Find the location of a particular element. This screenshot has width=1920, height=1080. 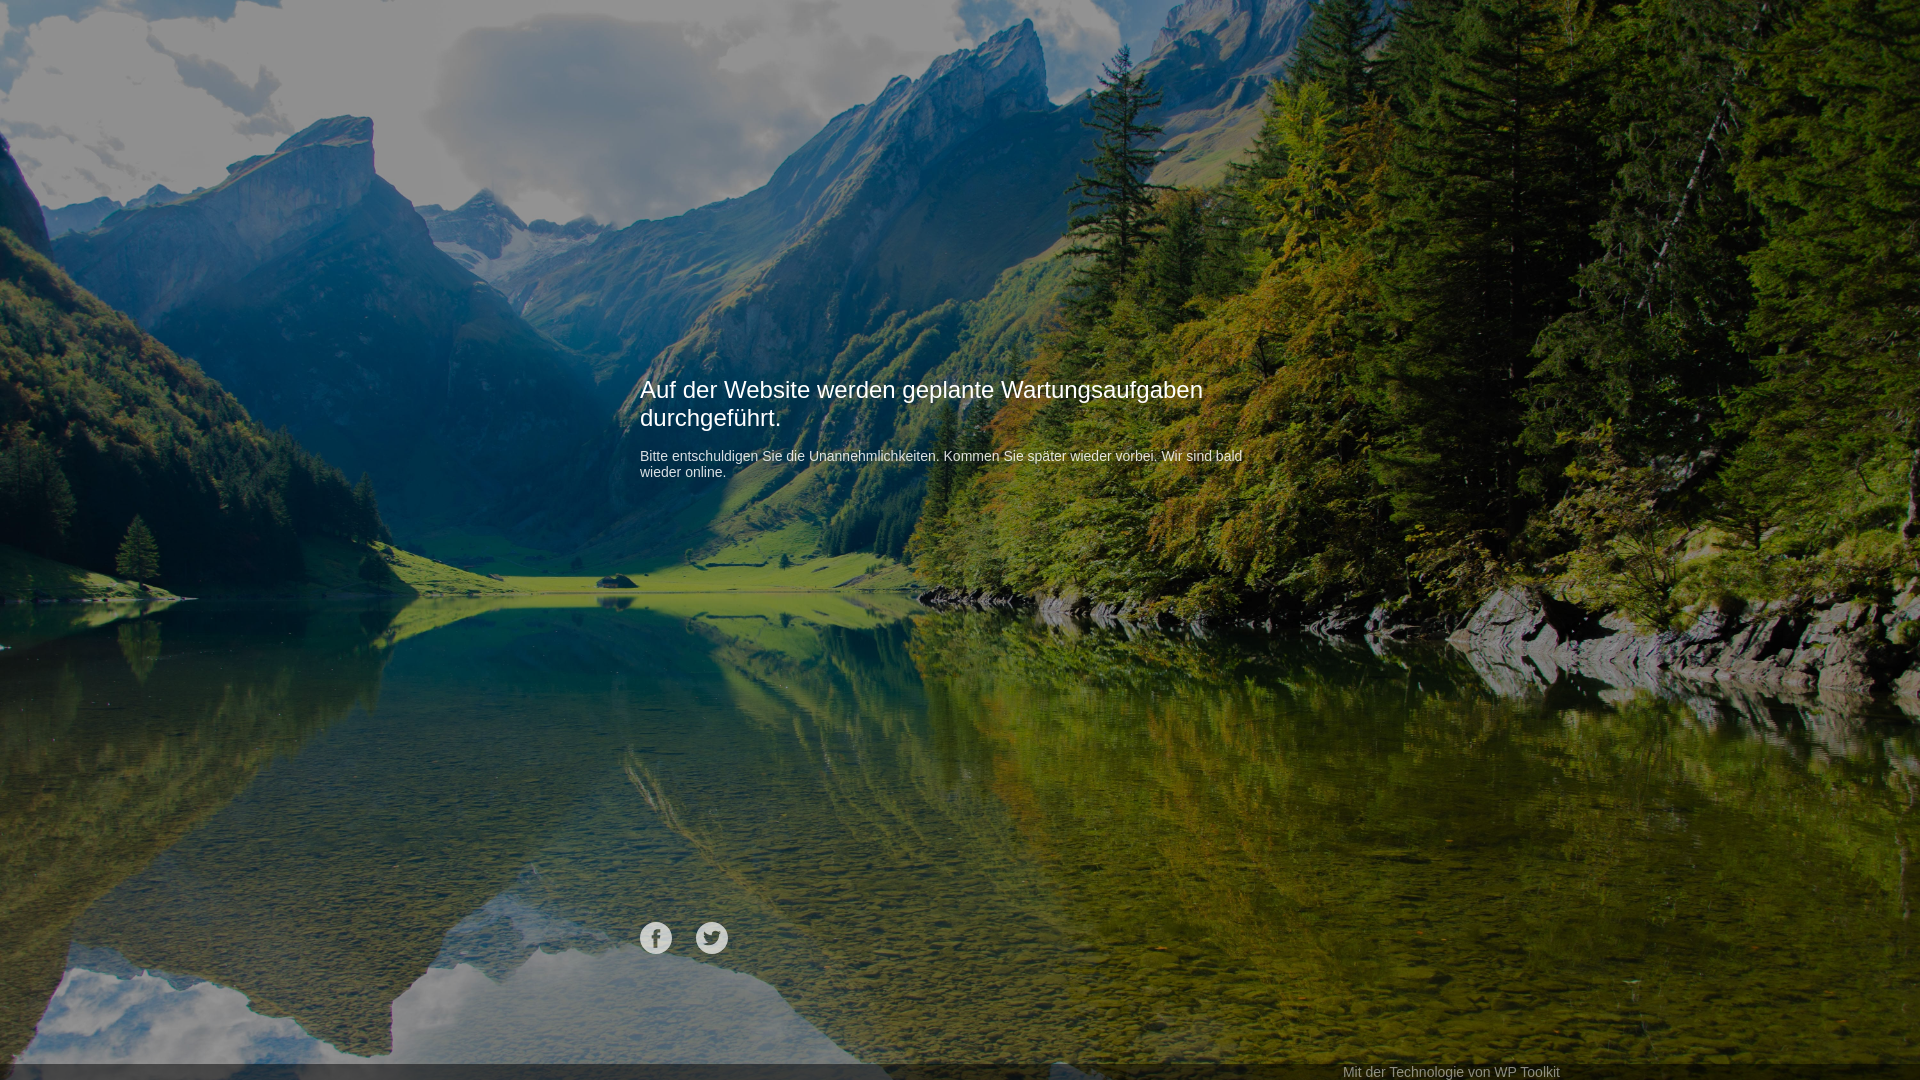

Facebook is located at coordinates (656, 938).